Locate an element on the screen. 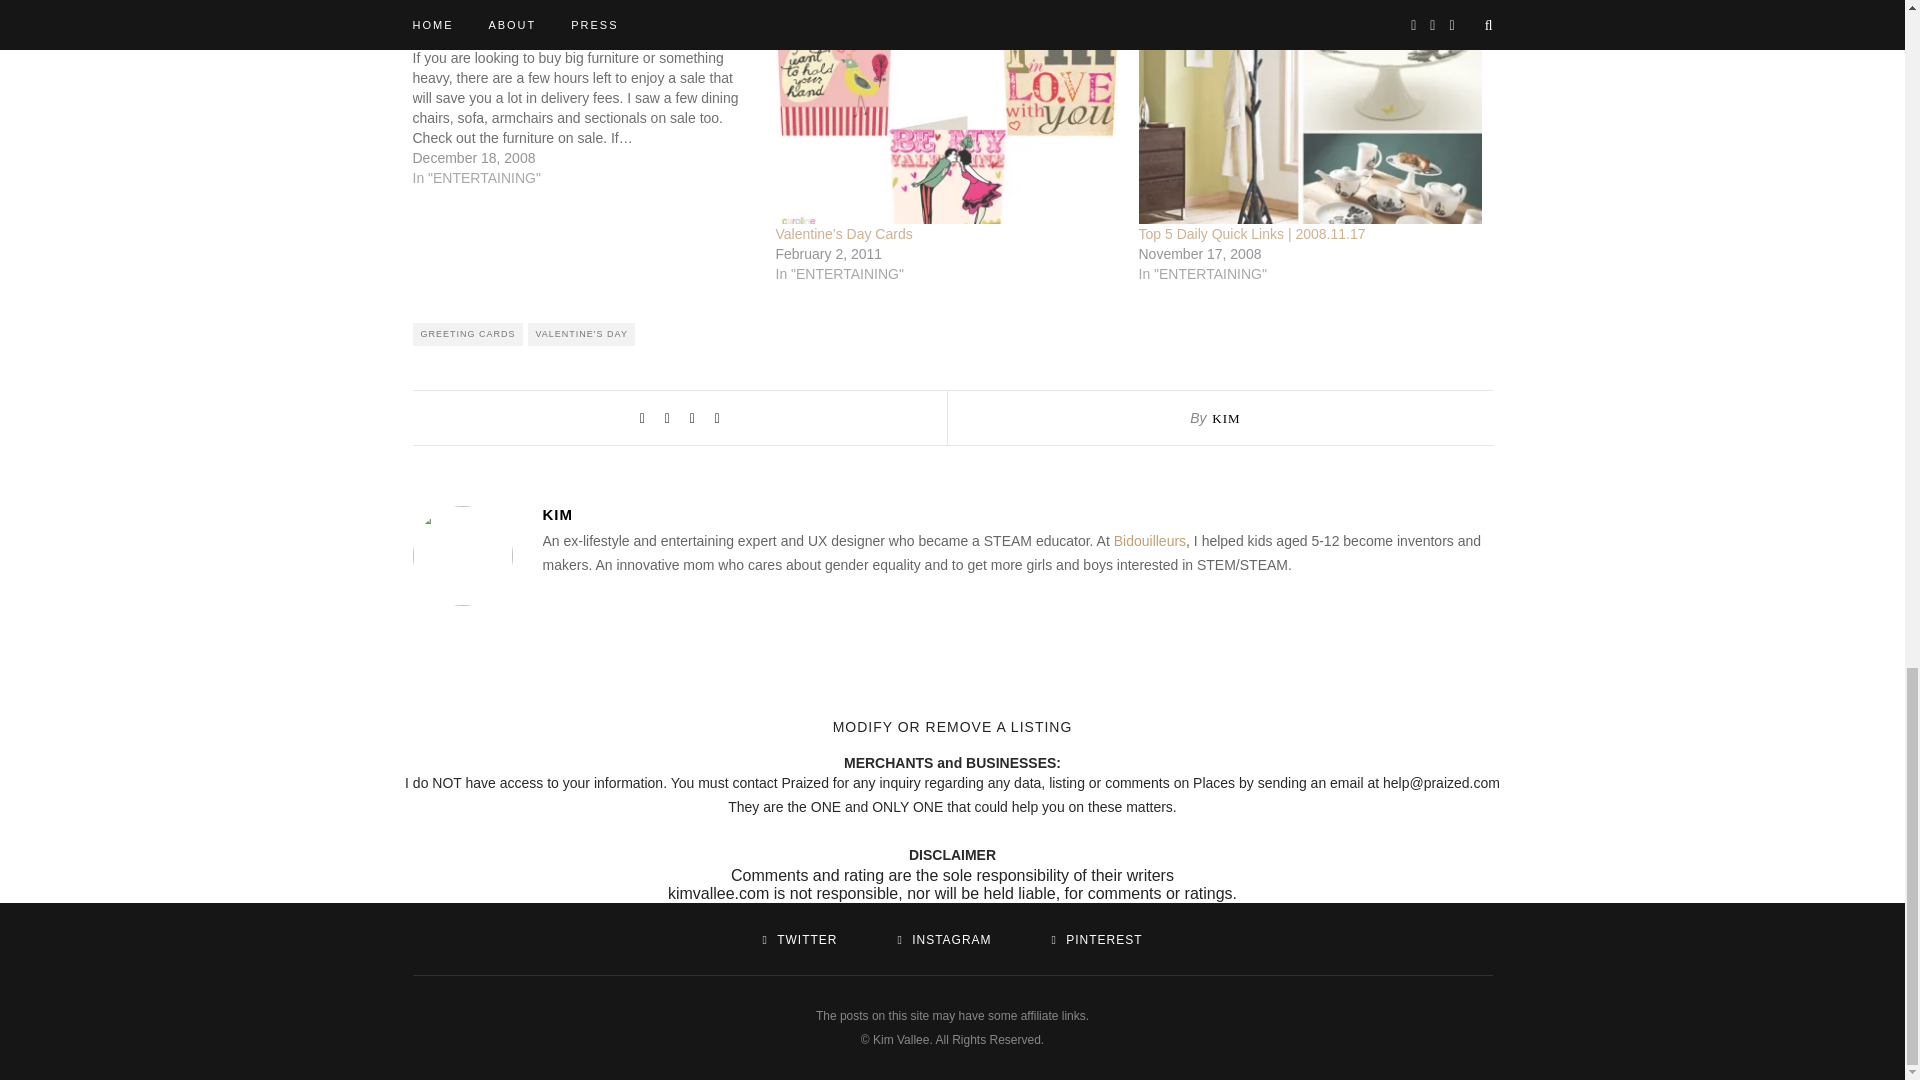  INSTAGRAM is located at coordinates (943, 940).